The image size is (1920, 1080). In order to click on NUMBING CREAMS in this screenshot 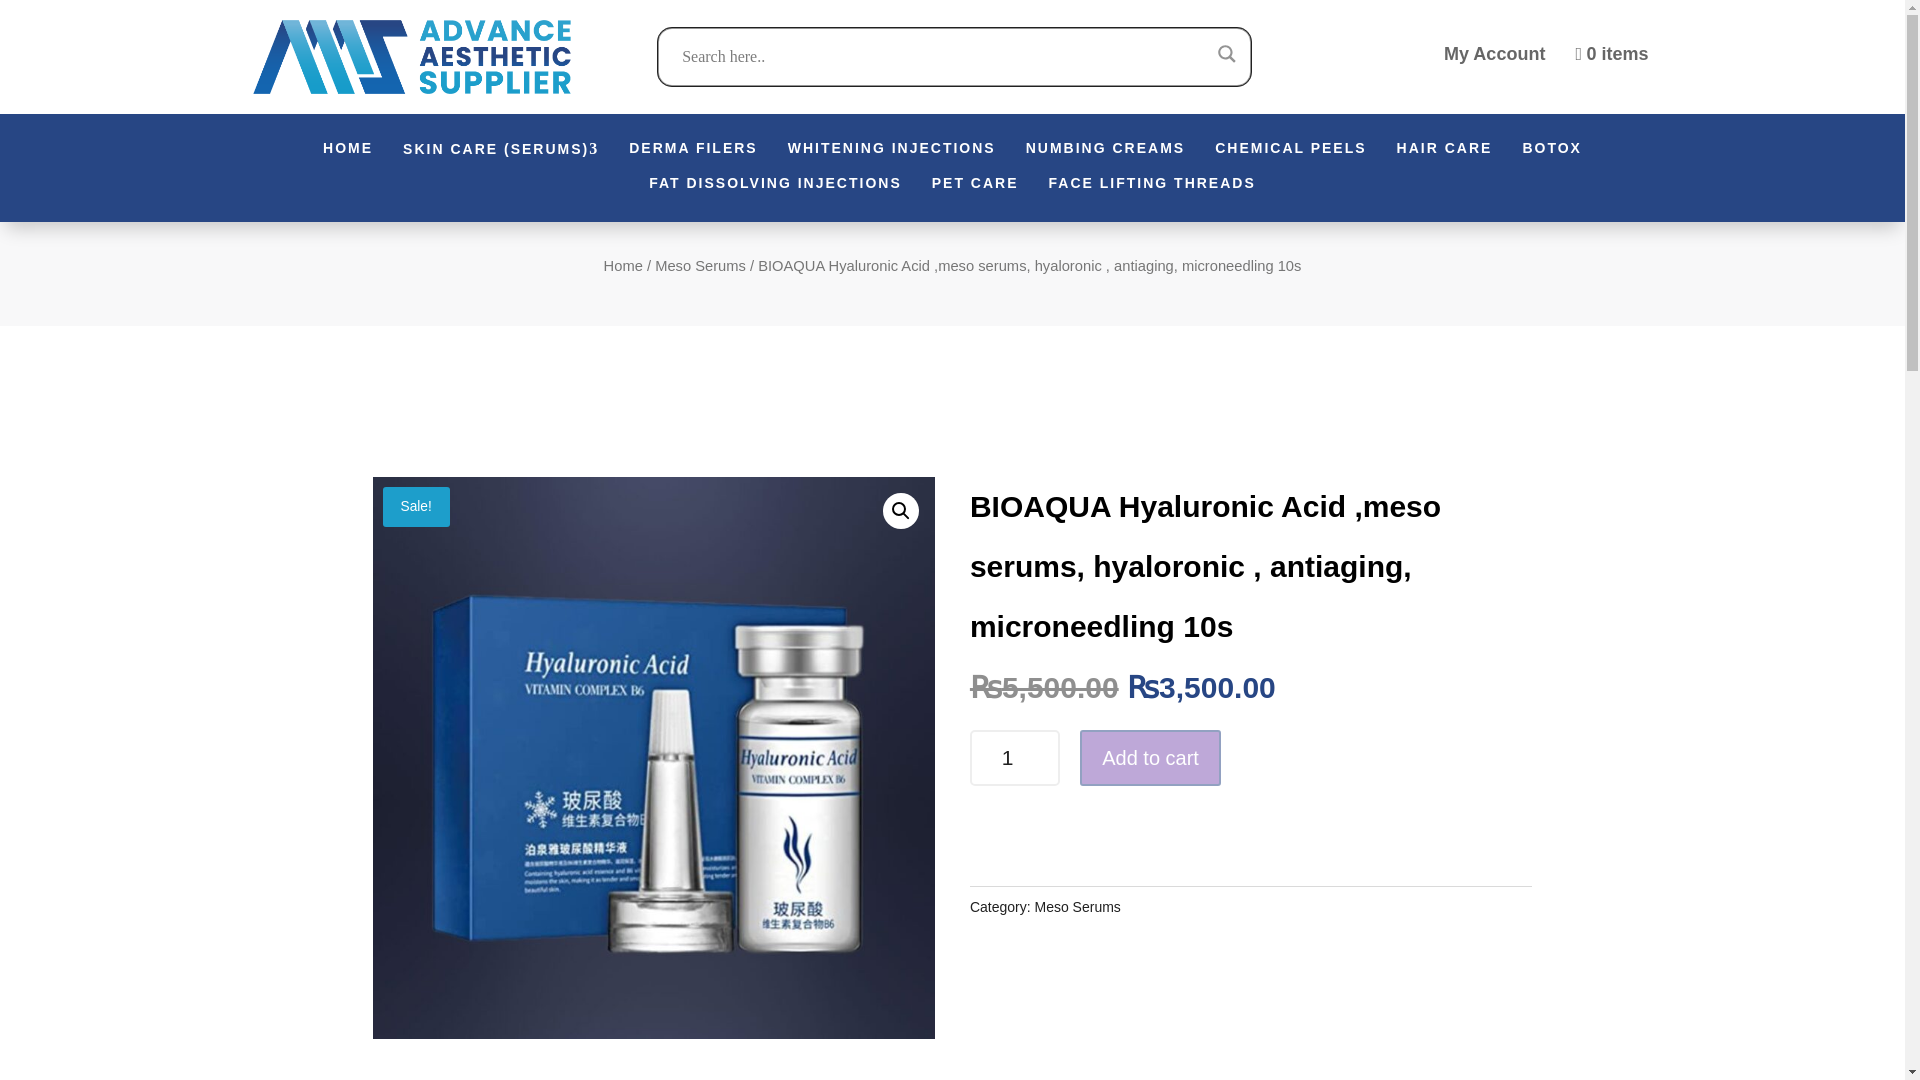, I will do `click(1104, 150)`.